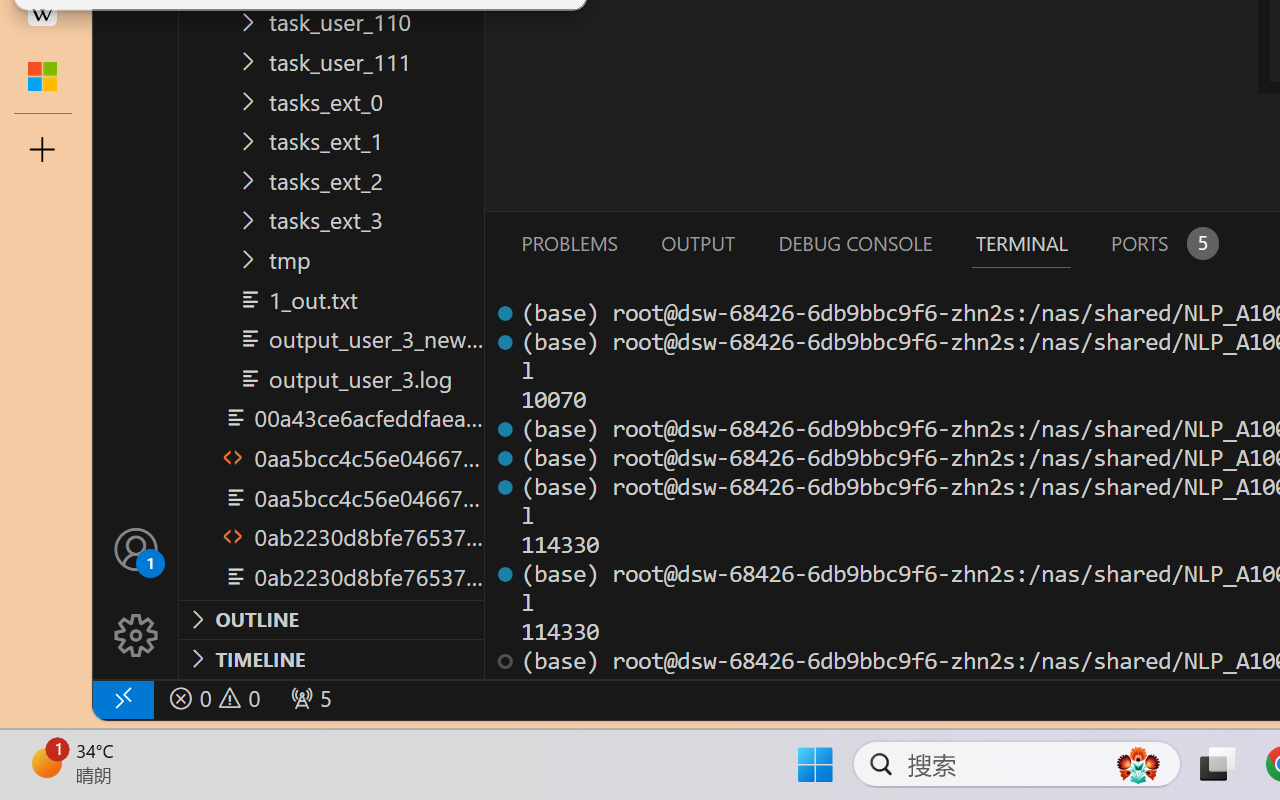 The width and height of the screenshot is (1280, 800). I want to click on Forwarded Ports: 36301, 47065, 38781, 45817, 50331, so click(308, 698).